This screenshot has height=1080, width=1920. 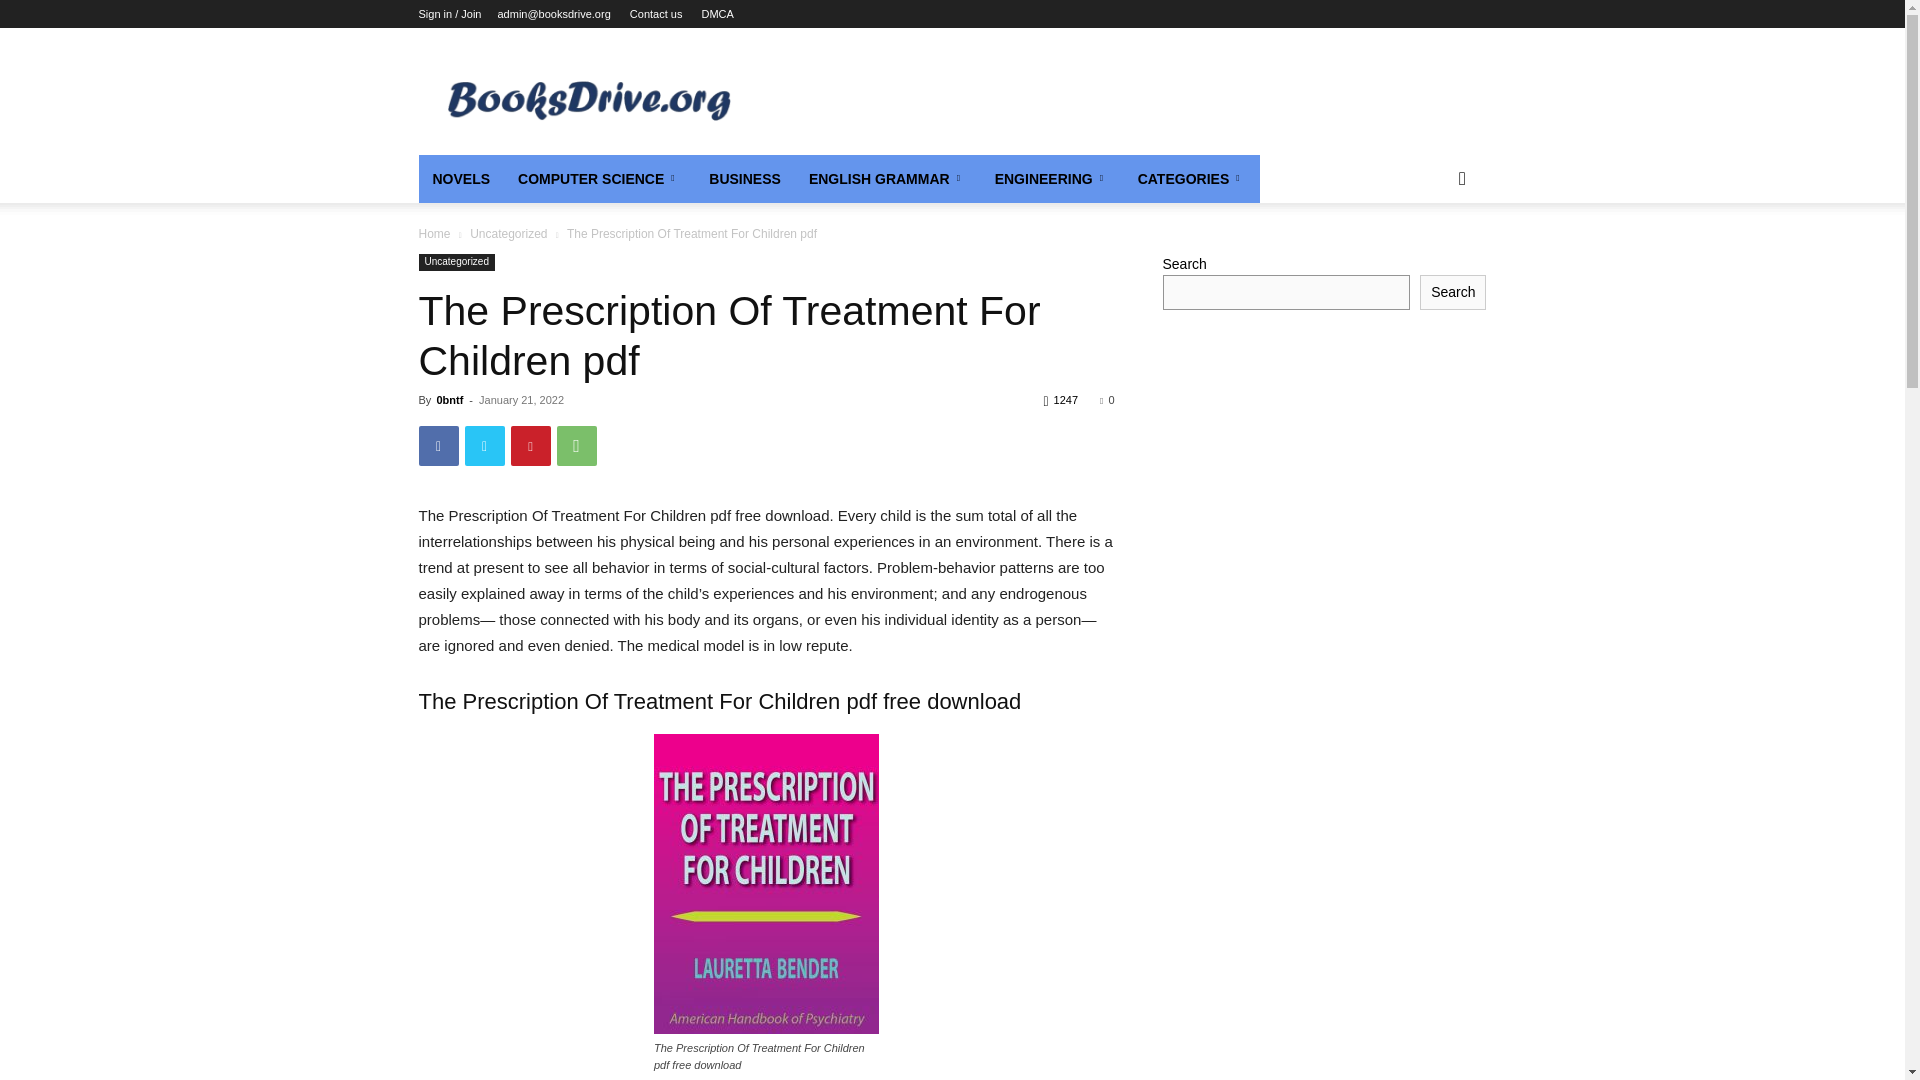 I want to click on ENGINEERING, so click(x=1052, y=179).